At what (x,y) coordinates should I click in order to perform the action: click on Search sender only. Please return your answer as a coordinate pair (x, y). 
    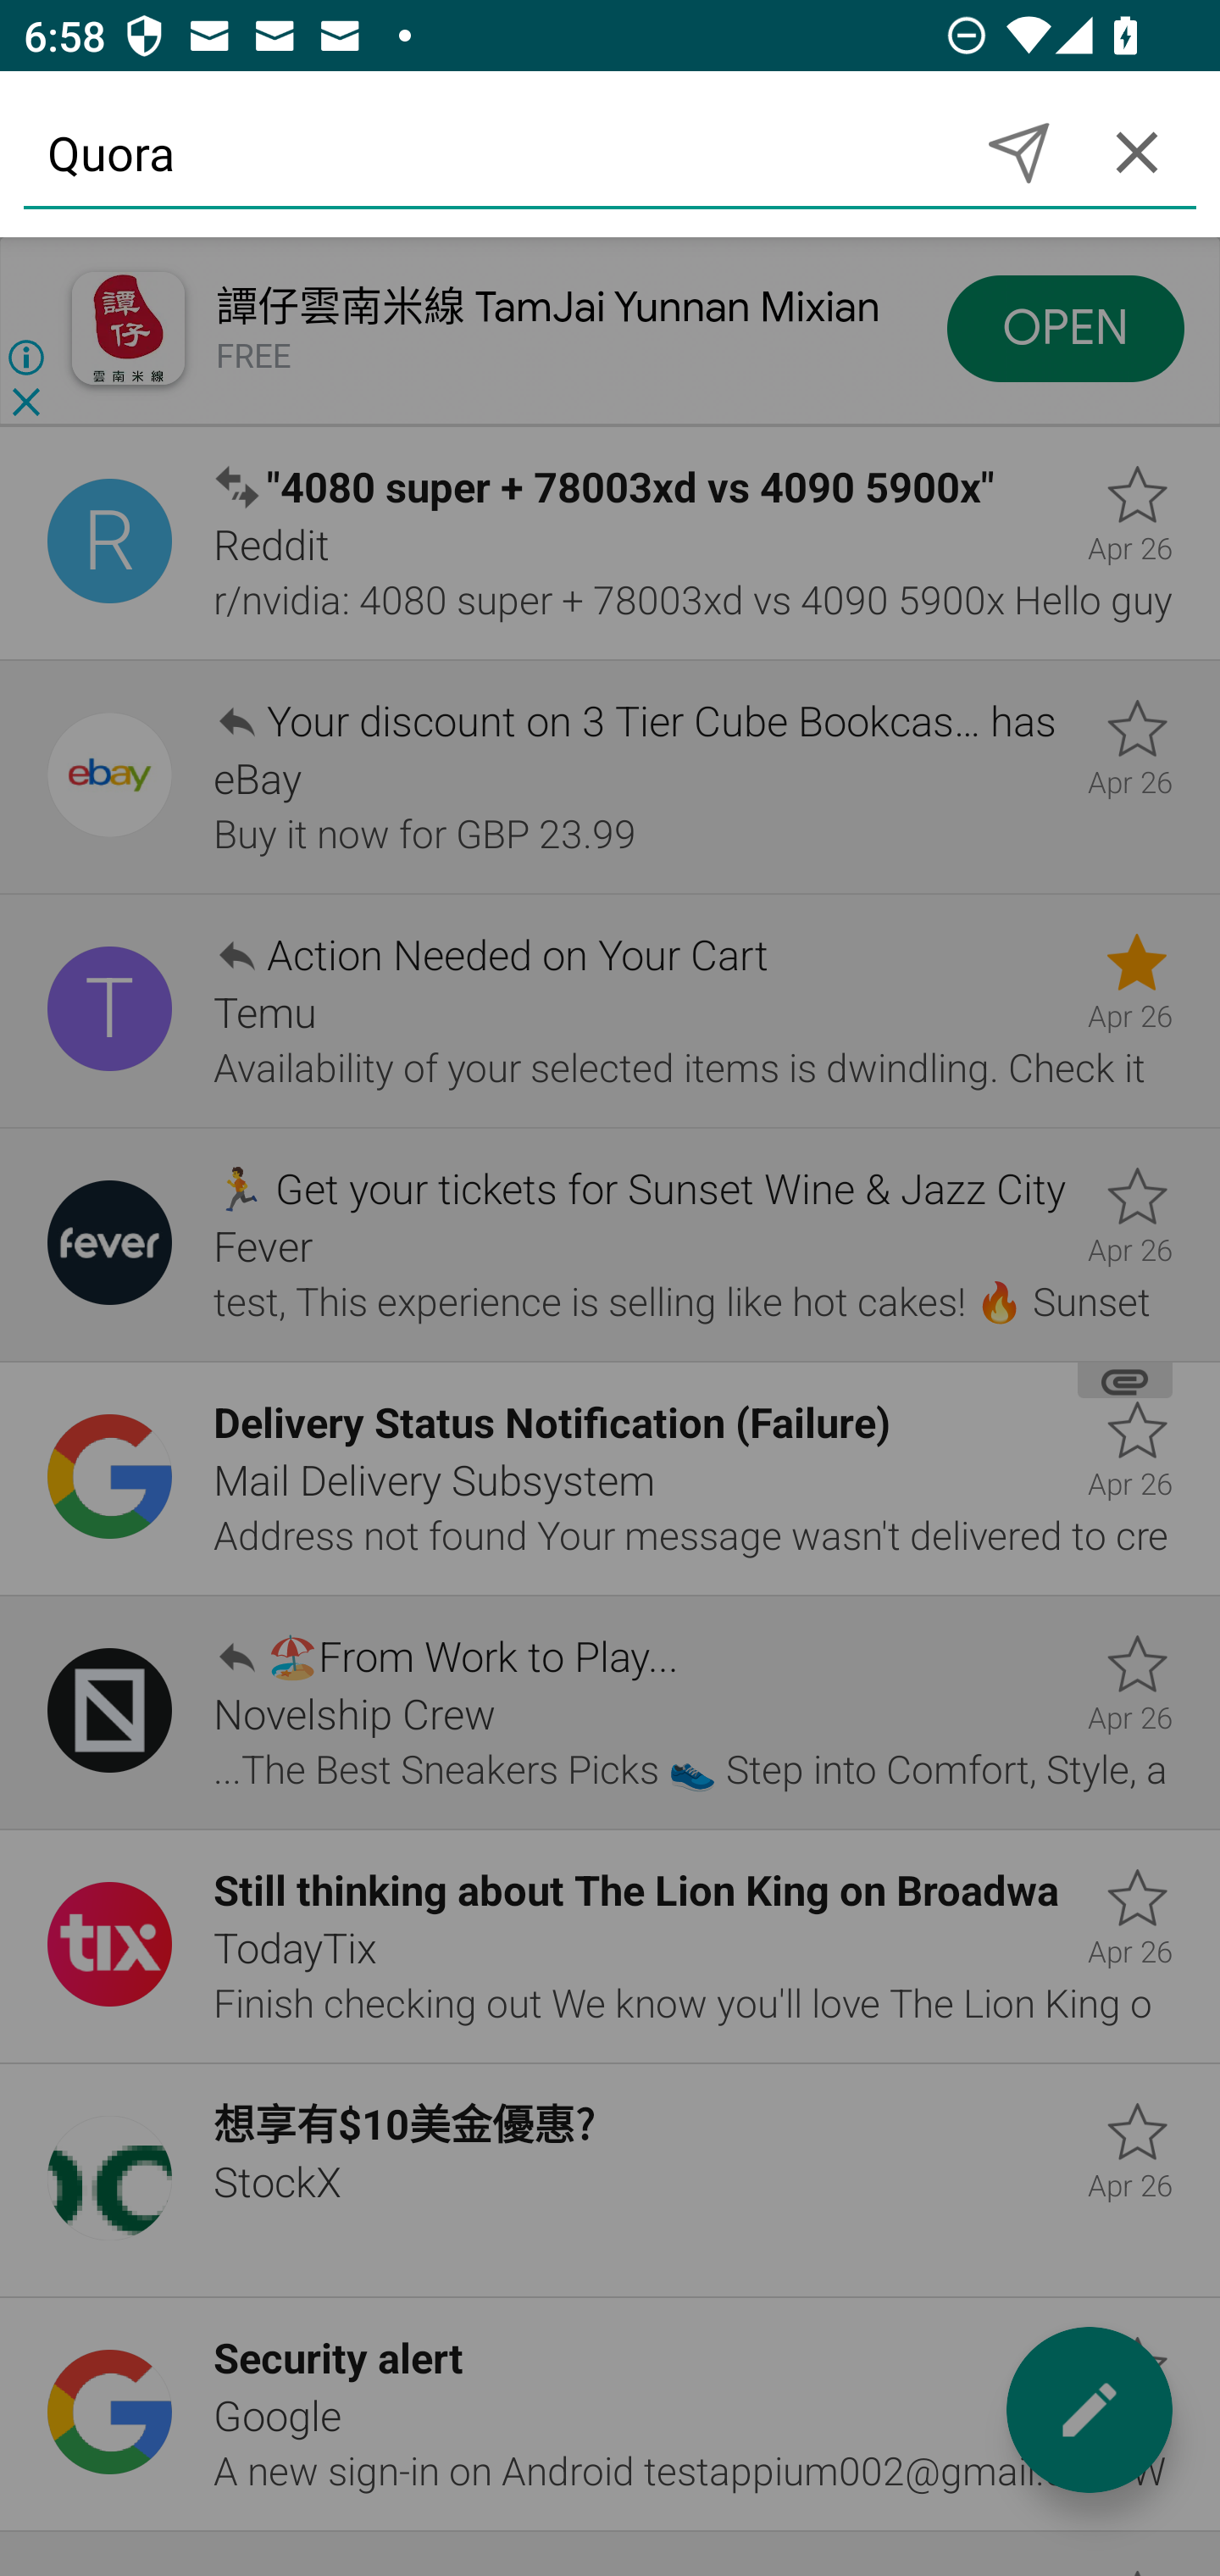
    Looking at the image, I should click on (1018, 152).